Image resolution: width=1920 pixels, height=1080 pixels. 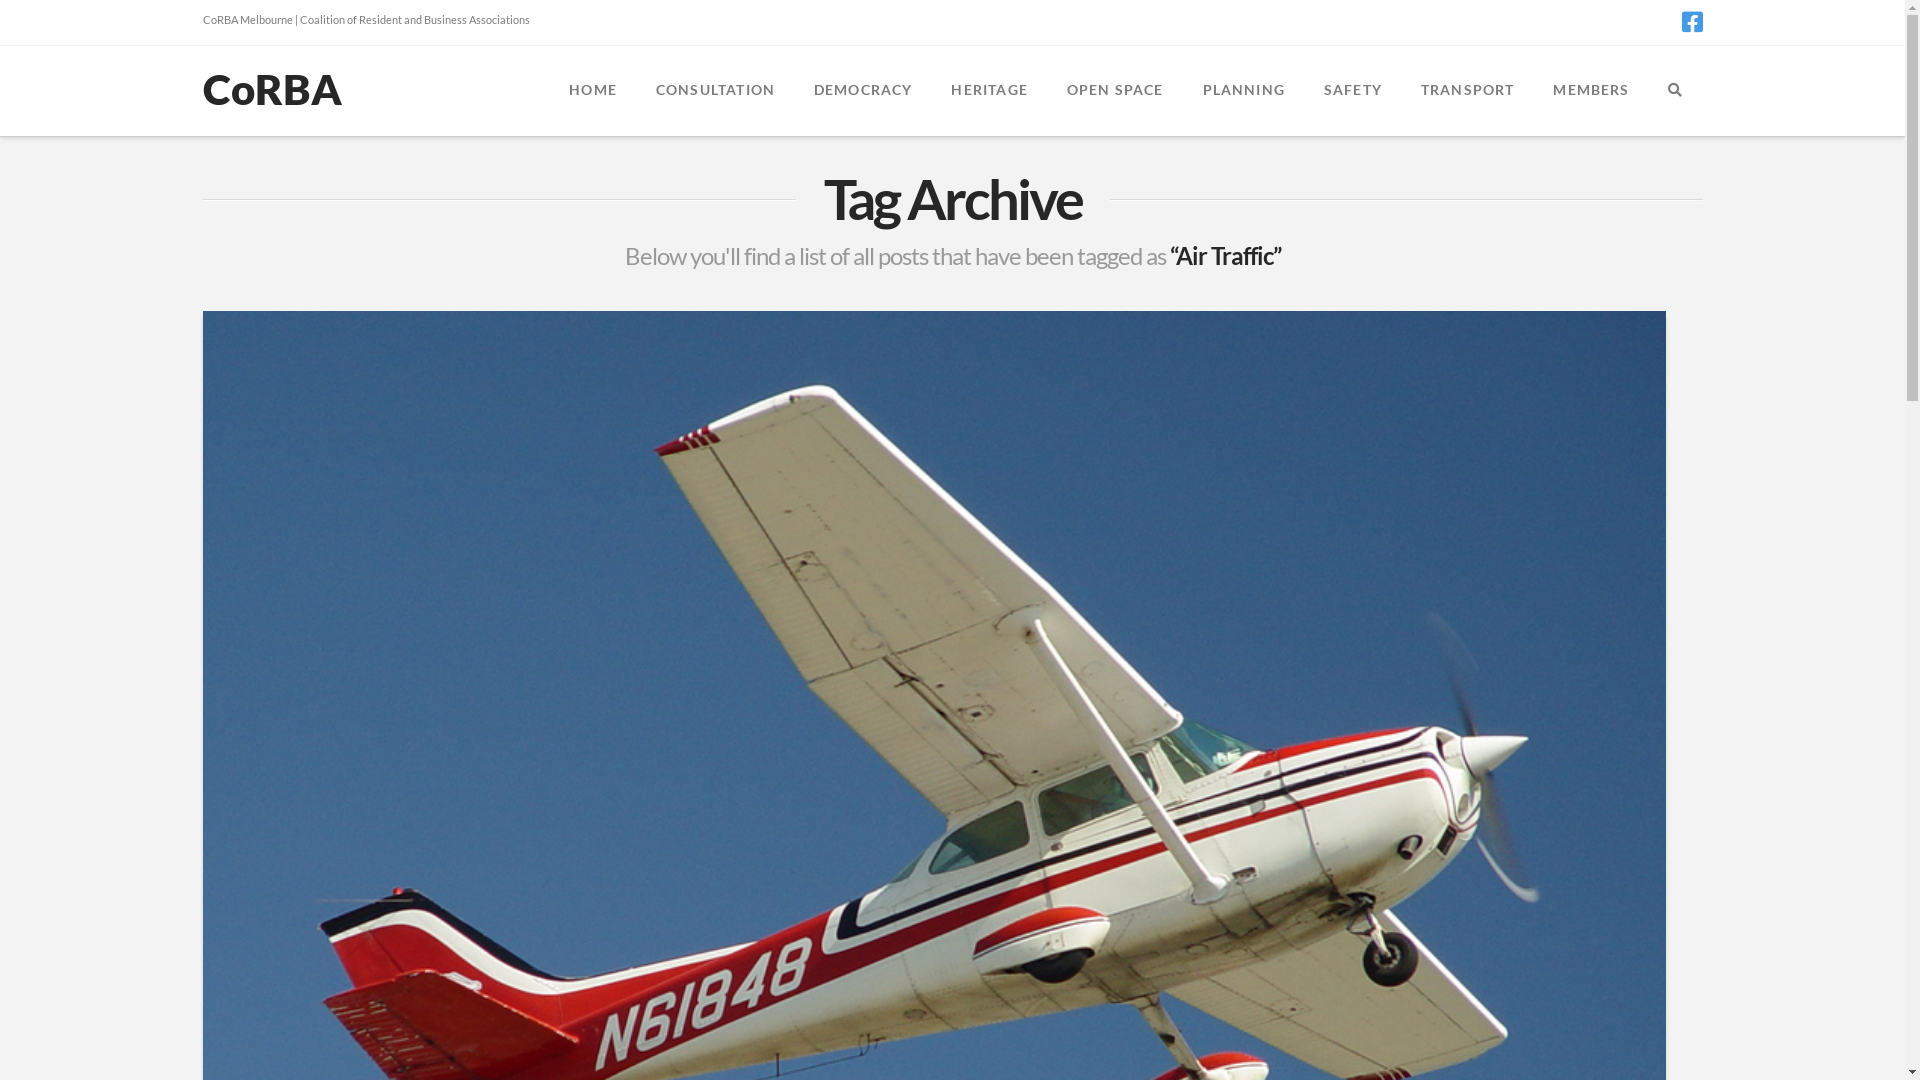 I want to click on DEMOCRACY, so click(x=863, y=91).